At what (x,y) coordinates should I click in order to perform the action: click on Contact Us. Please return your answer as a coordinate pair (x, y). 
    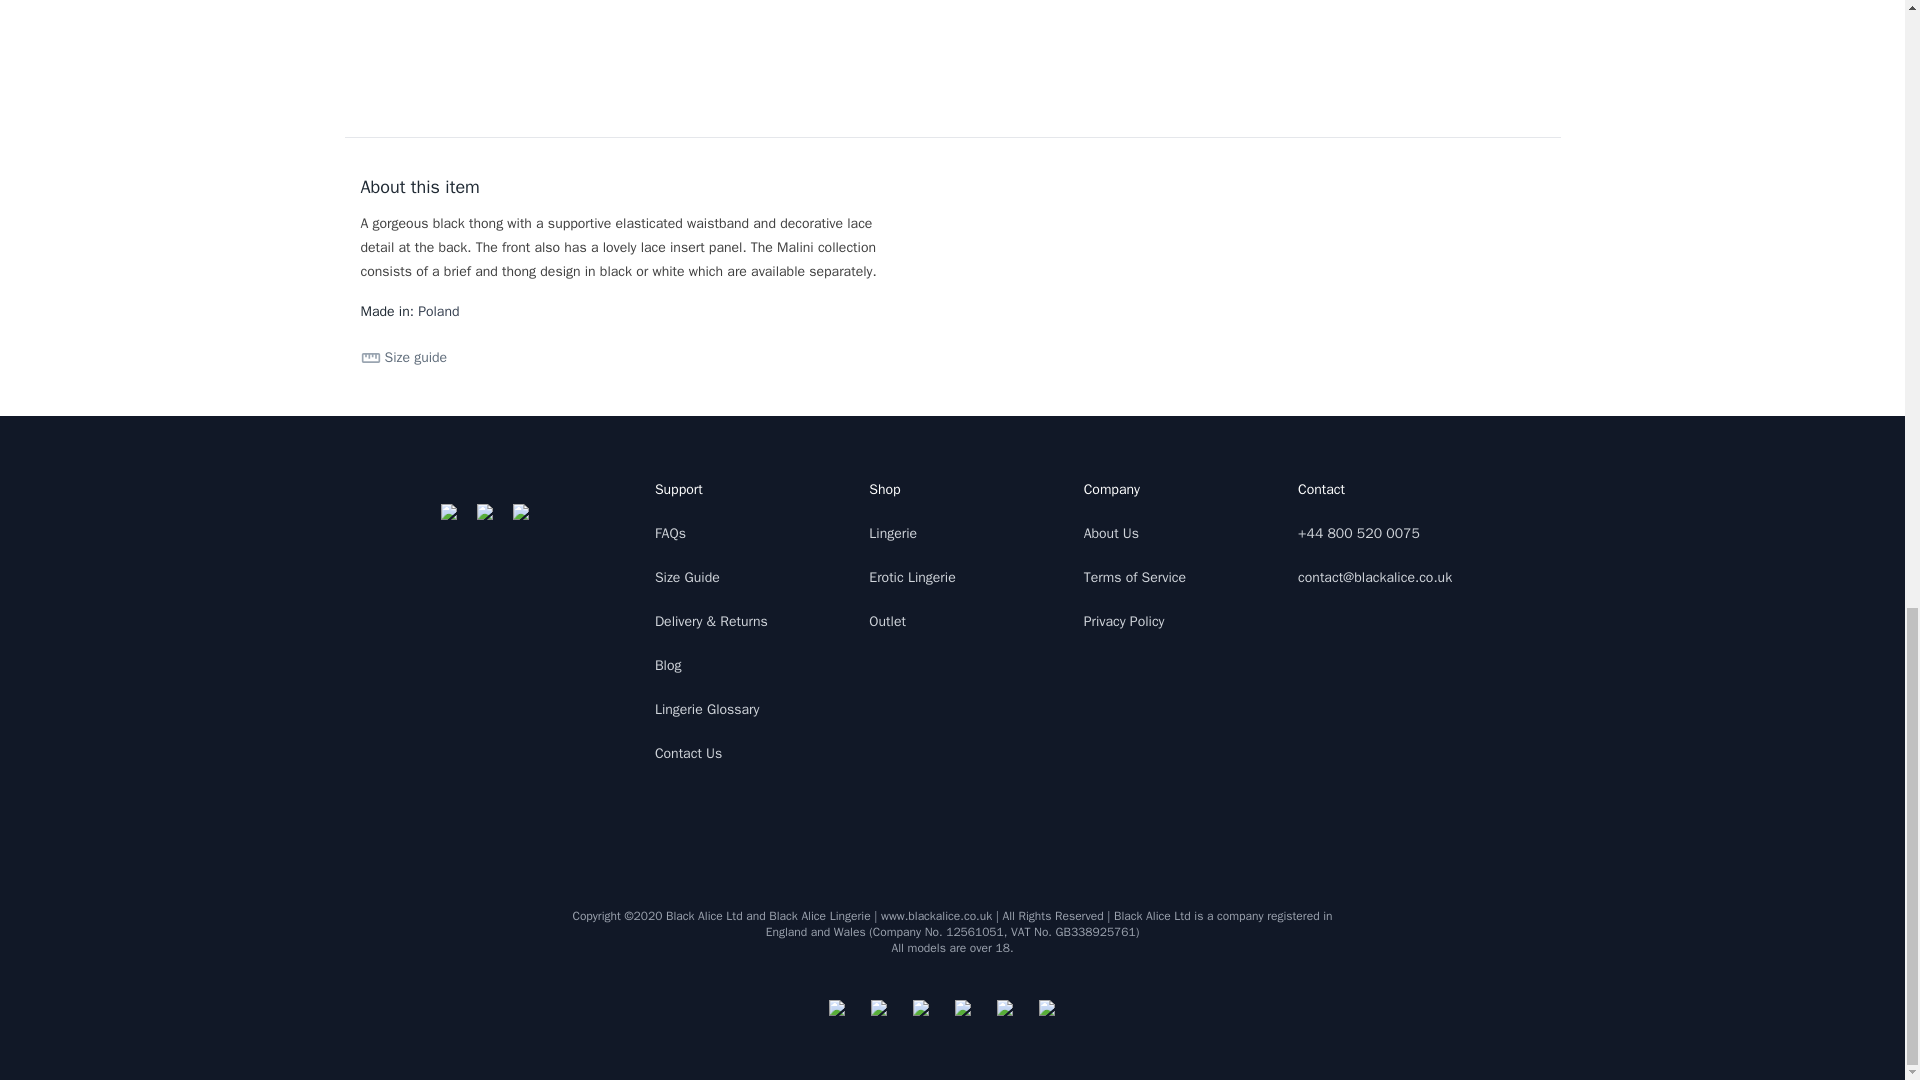
    Looking at the image, I should click on (688, 754).